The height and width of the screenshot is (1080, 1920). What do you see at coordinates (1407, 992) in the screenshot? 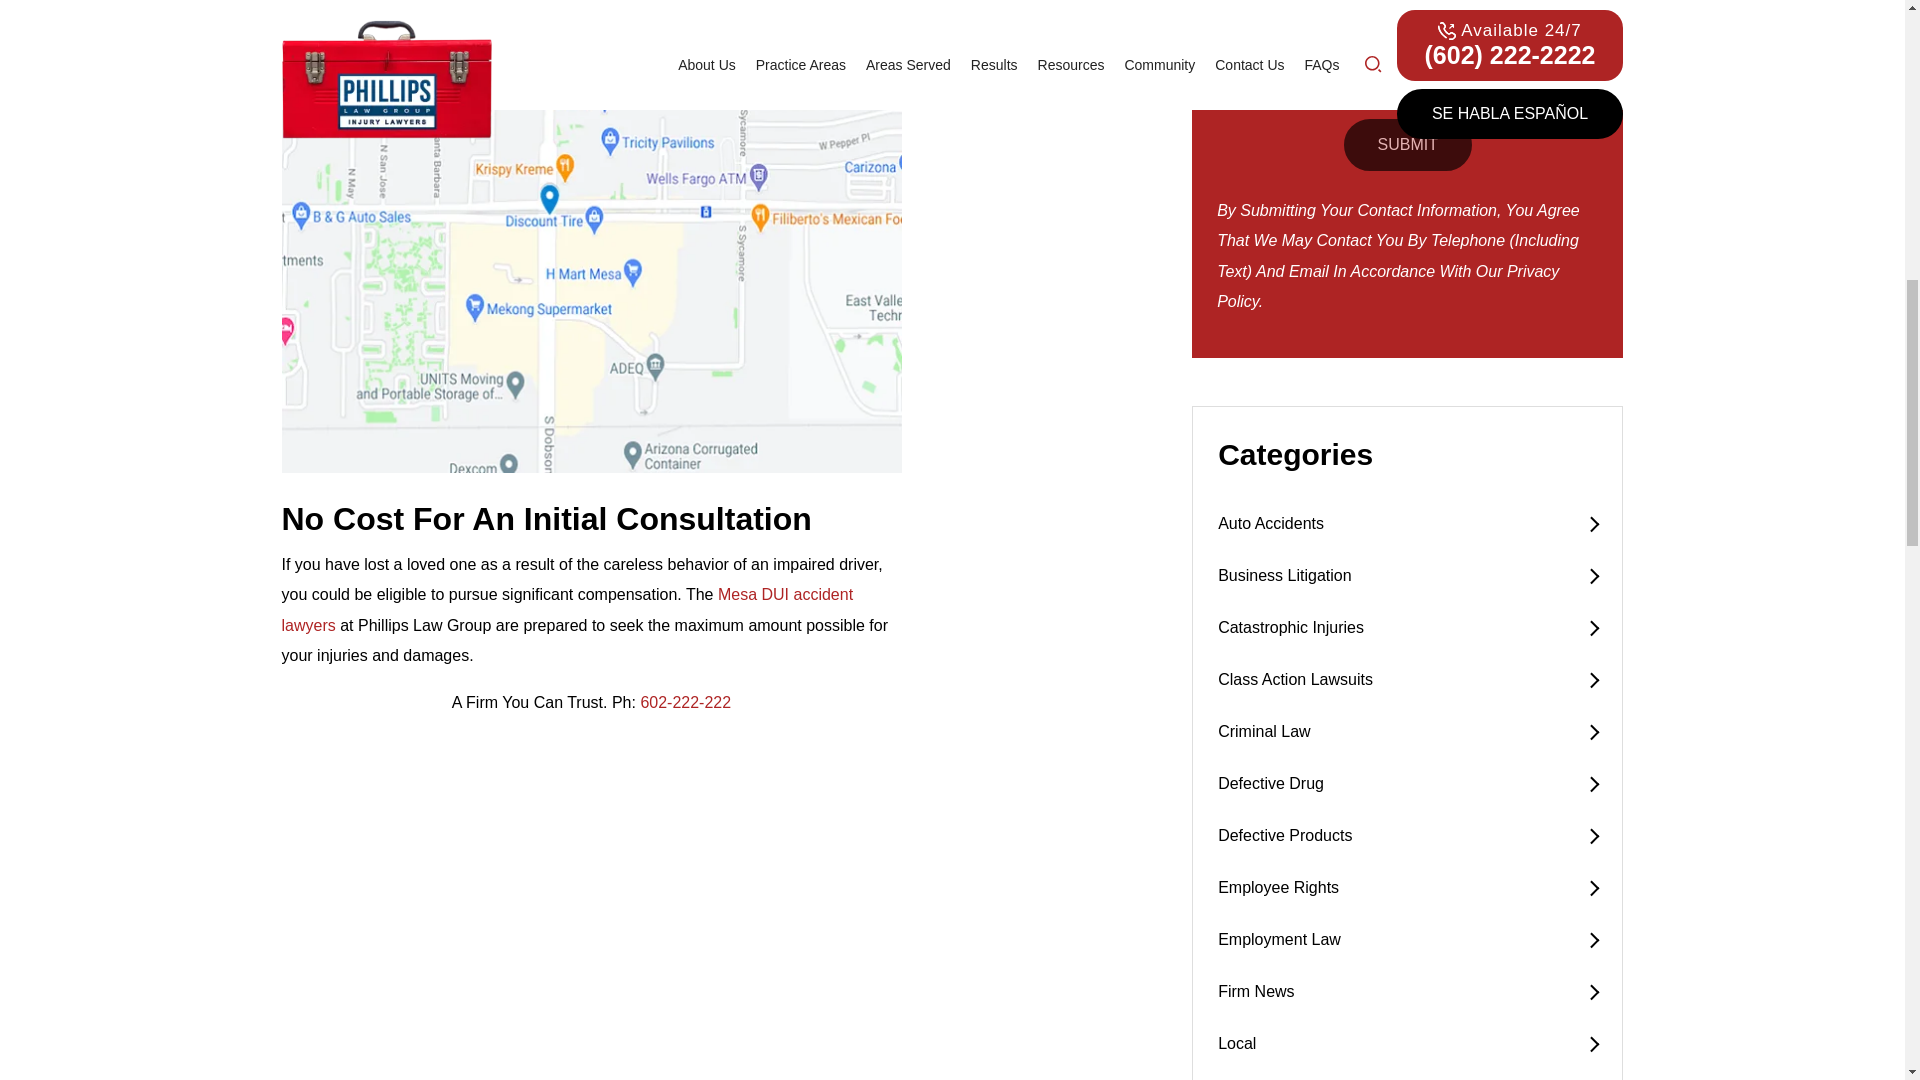
I see `View all post filed under Firm News` at bounding box center [1407, 992].